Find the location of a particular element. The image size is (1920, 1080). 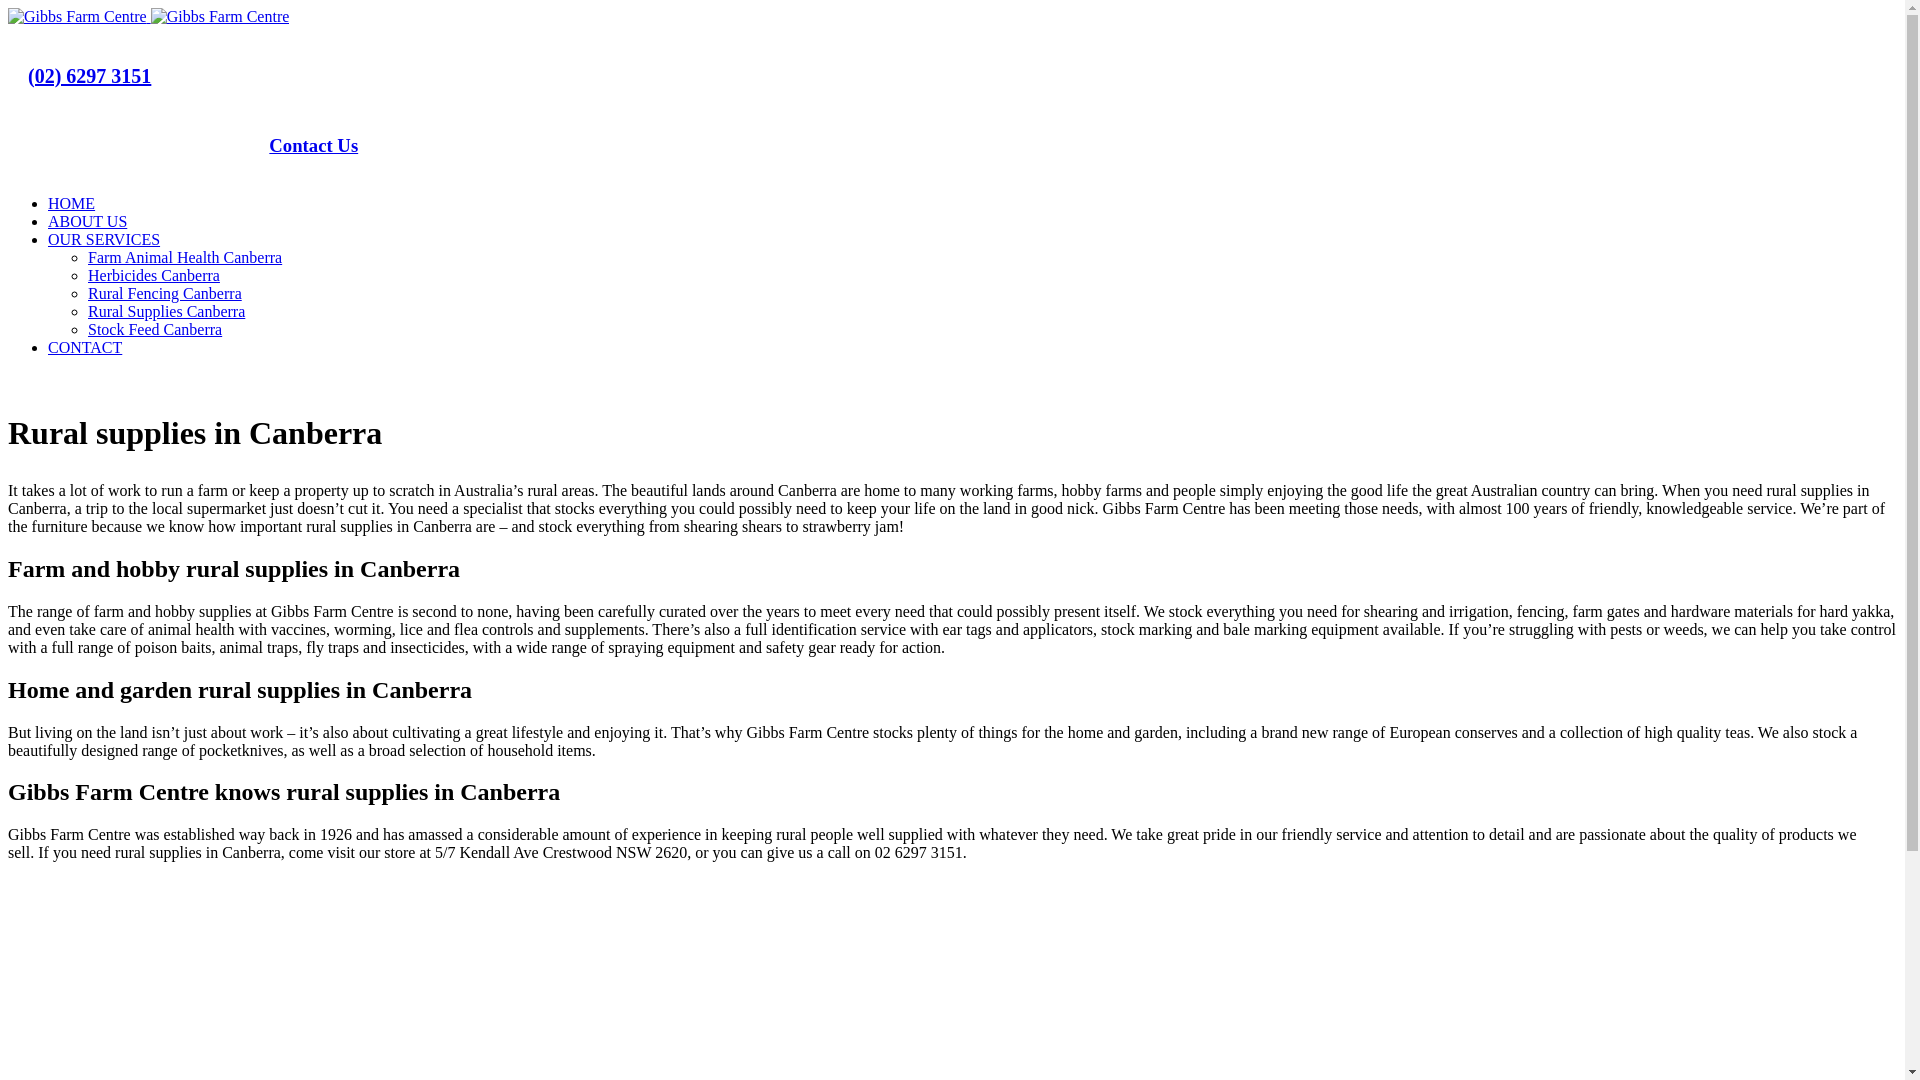

ABOUT US is located at coordinates (88, 222).